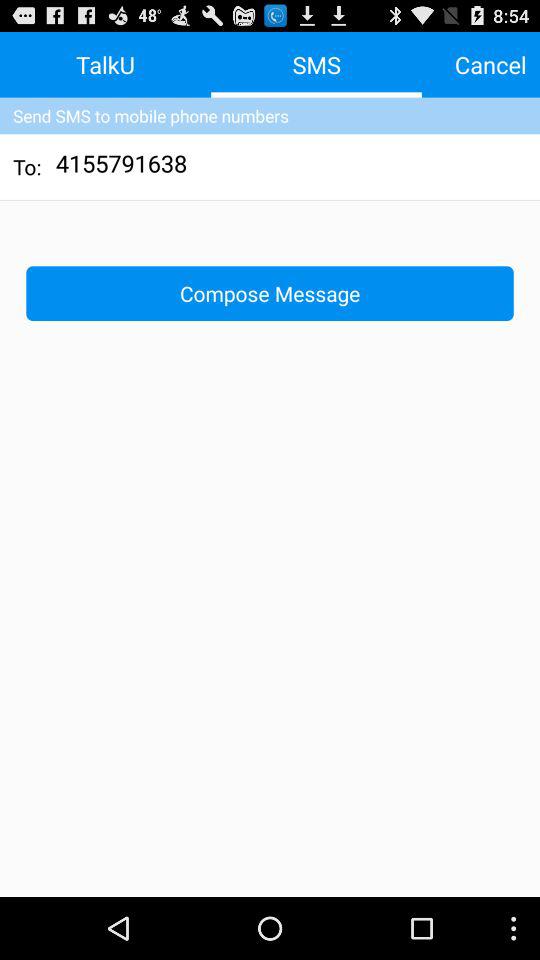 Image resolution: width=540 pixels, height=960 pixels. I want to click on click the icon next to the sms icon, so click(490, 64).